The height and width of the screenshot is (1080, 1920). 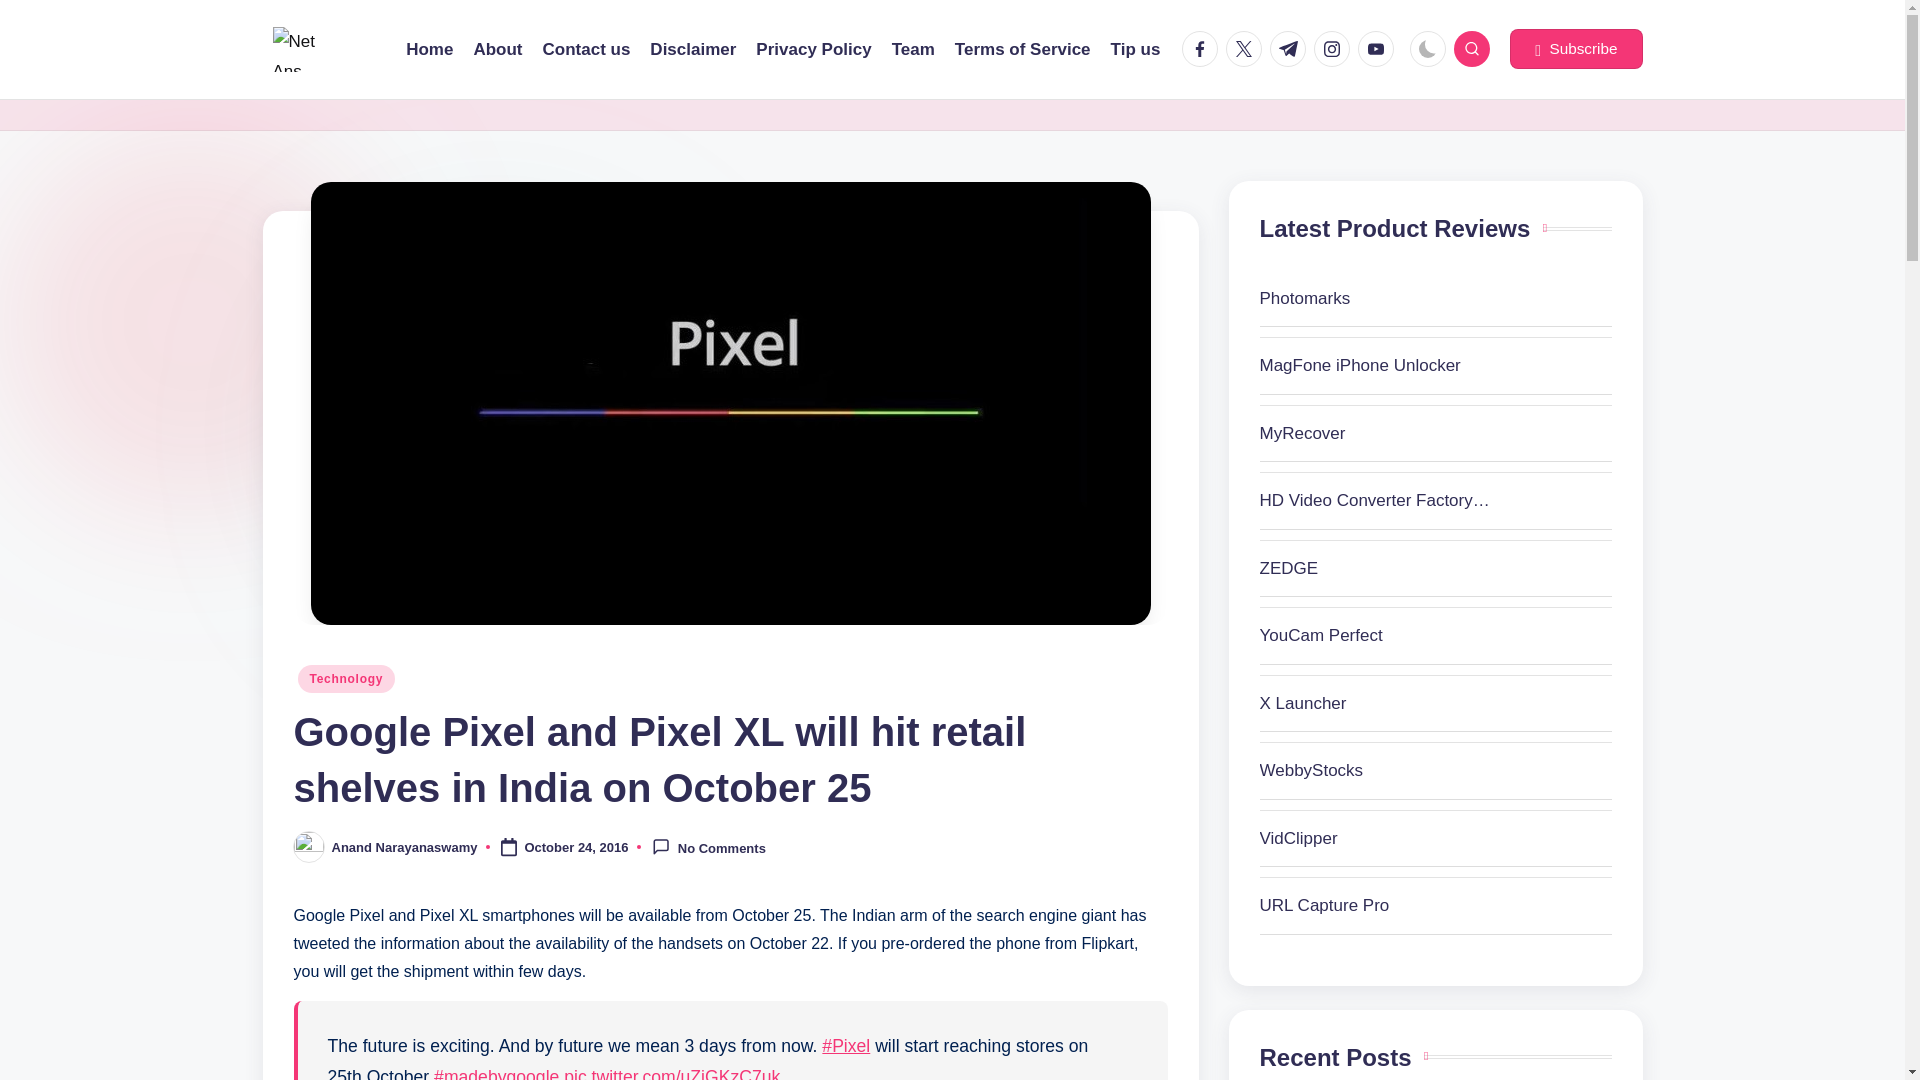 What do you see at coordinates (405, 848) in the screenshot?
I see `Anand Narayanaswamy` at bounding box center [405, 848].